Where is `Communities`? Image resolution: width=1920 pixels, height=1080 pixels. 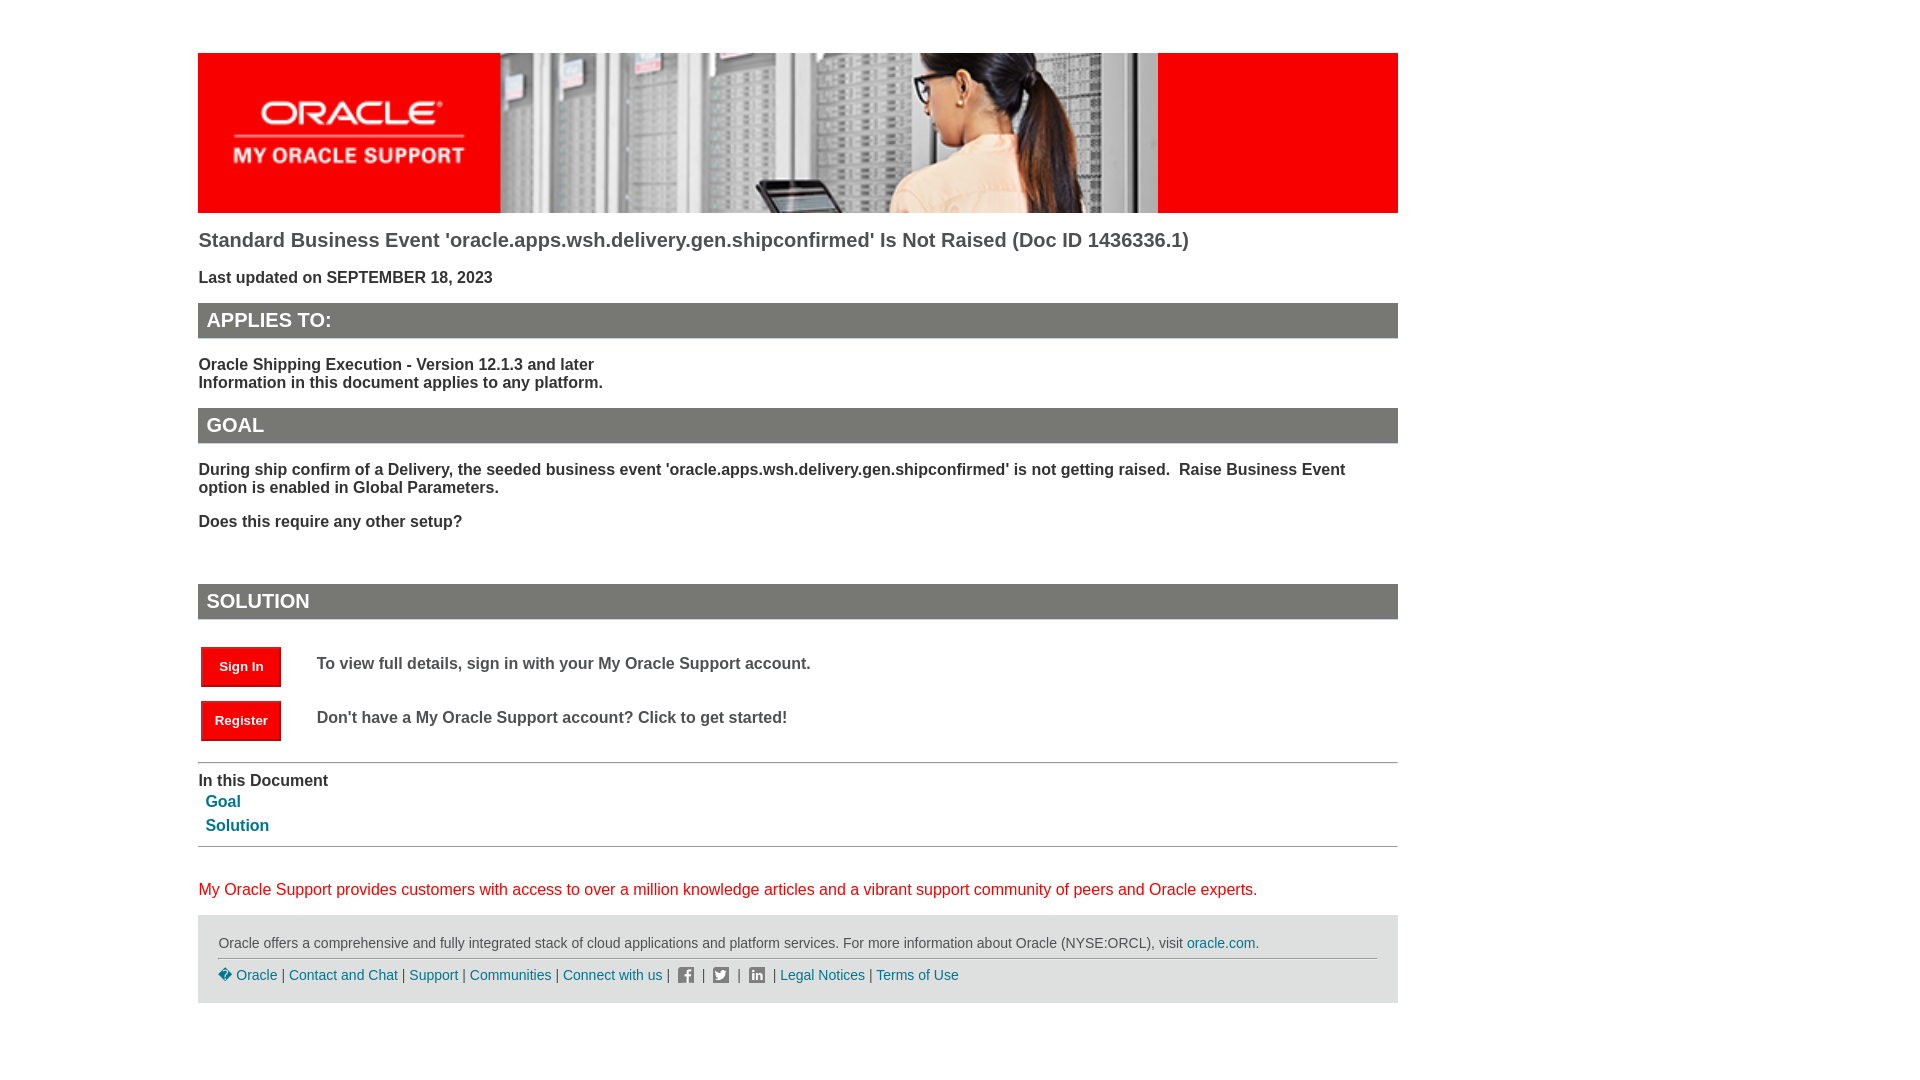
Communities is located at coordinates (511, 974).